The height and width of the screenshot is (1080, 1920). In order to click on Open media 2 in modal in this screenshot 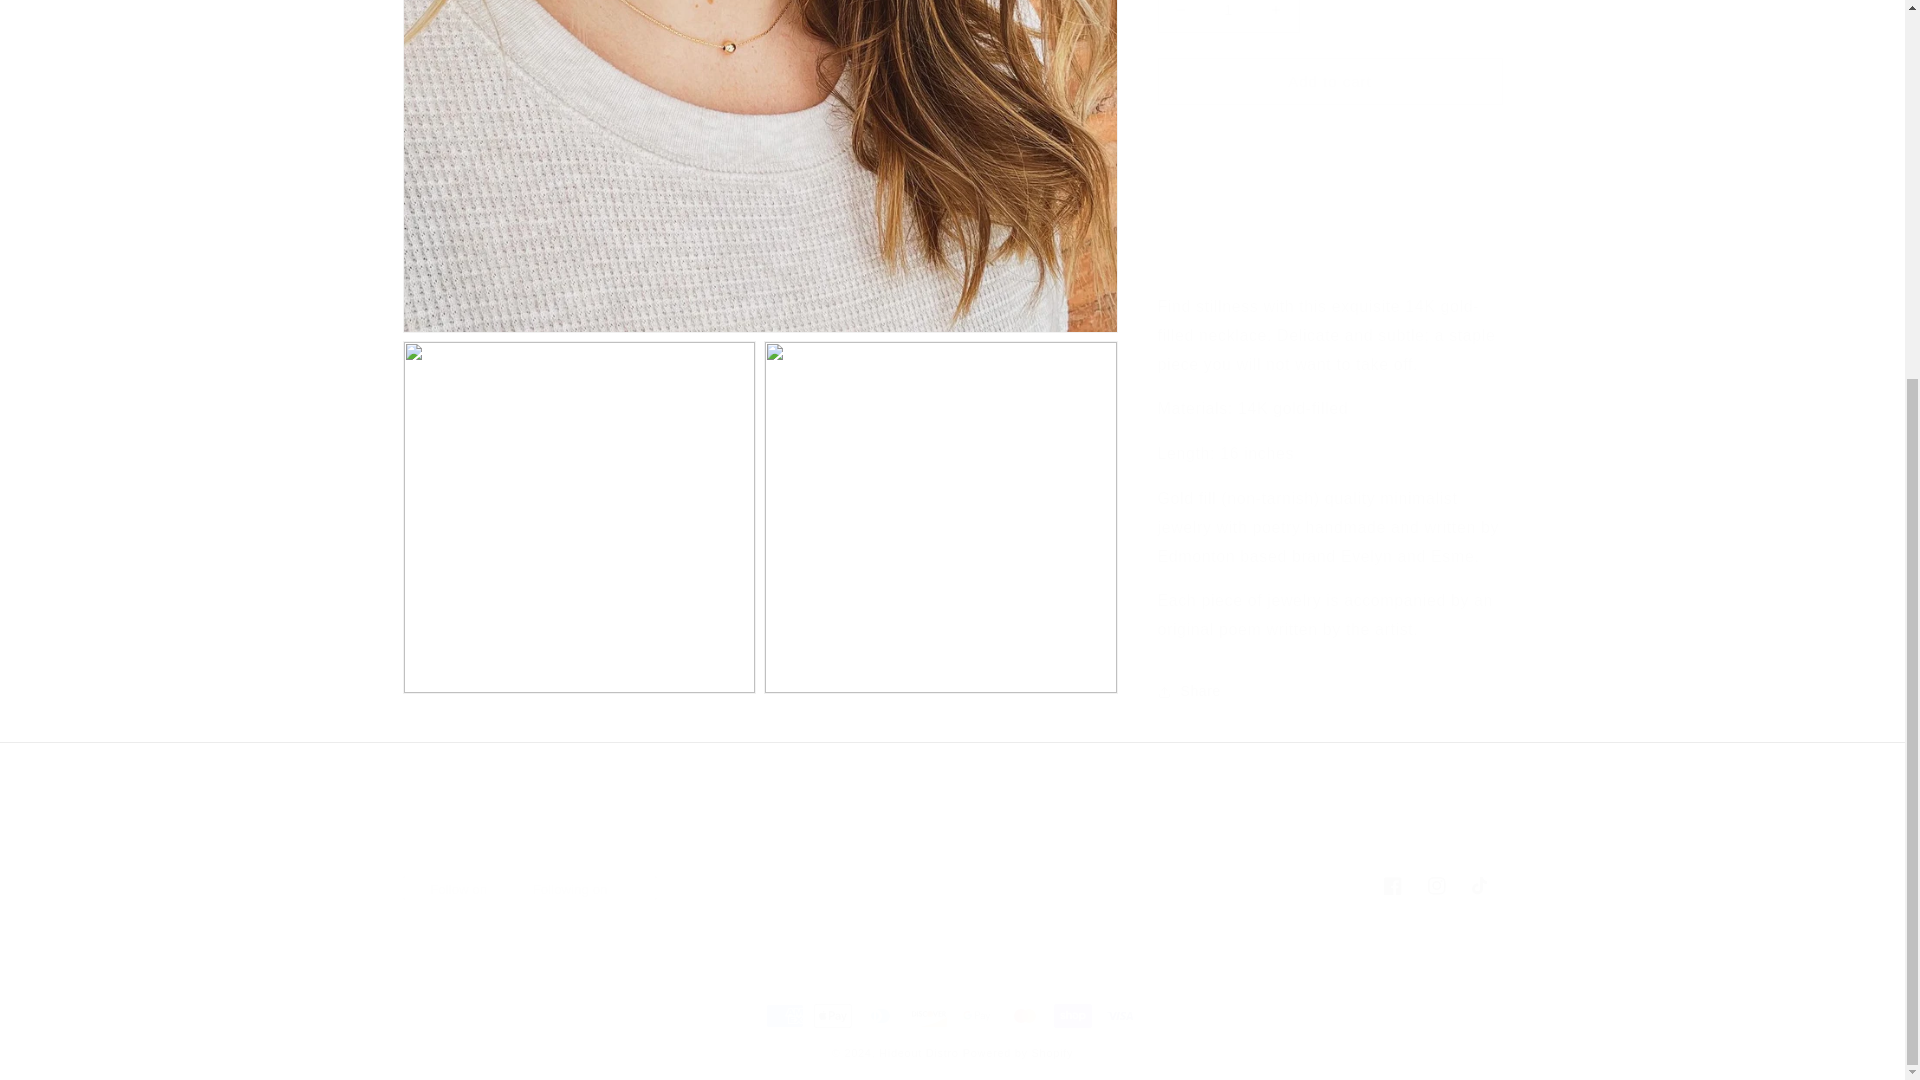, I will do `click(951, 816)`.